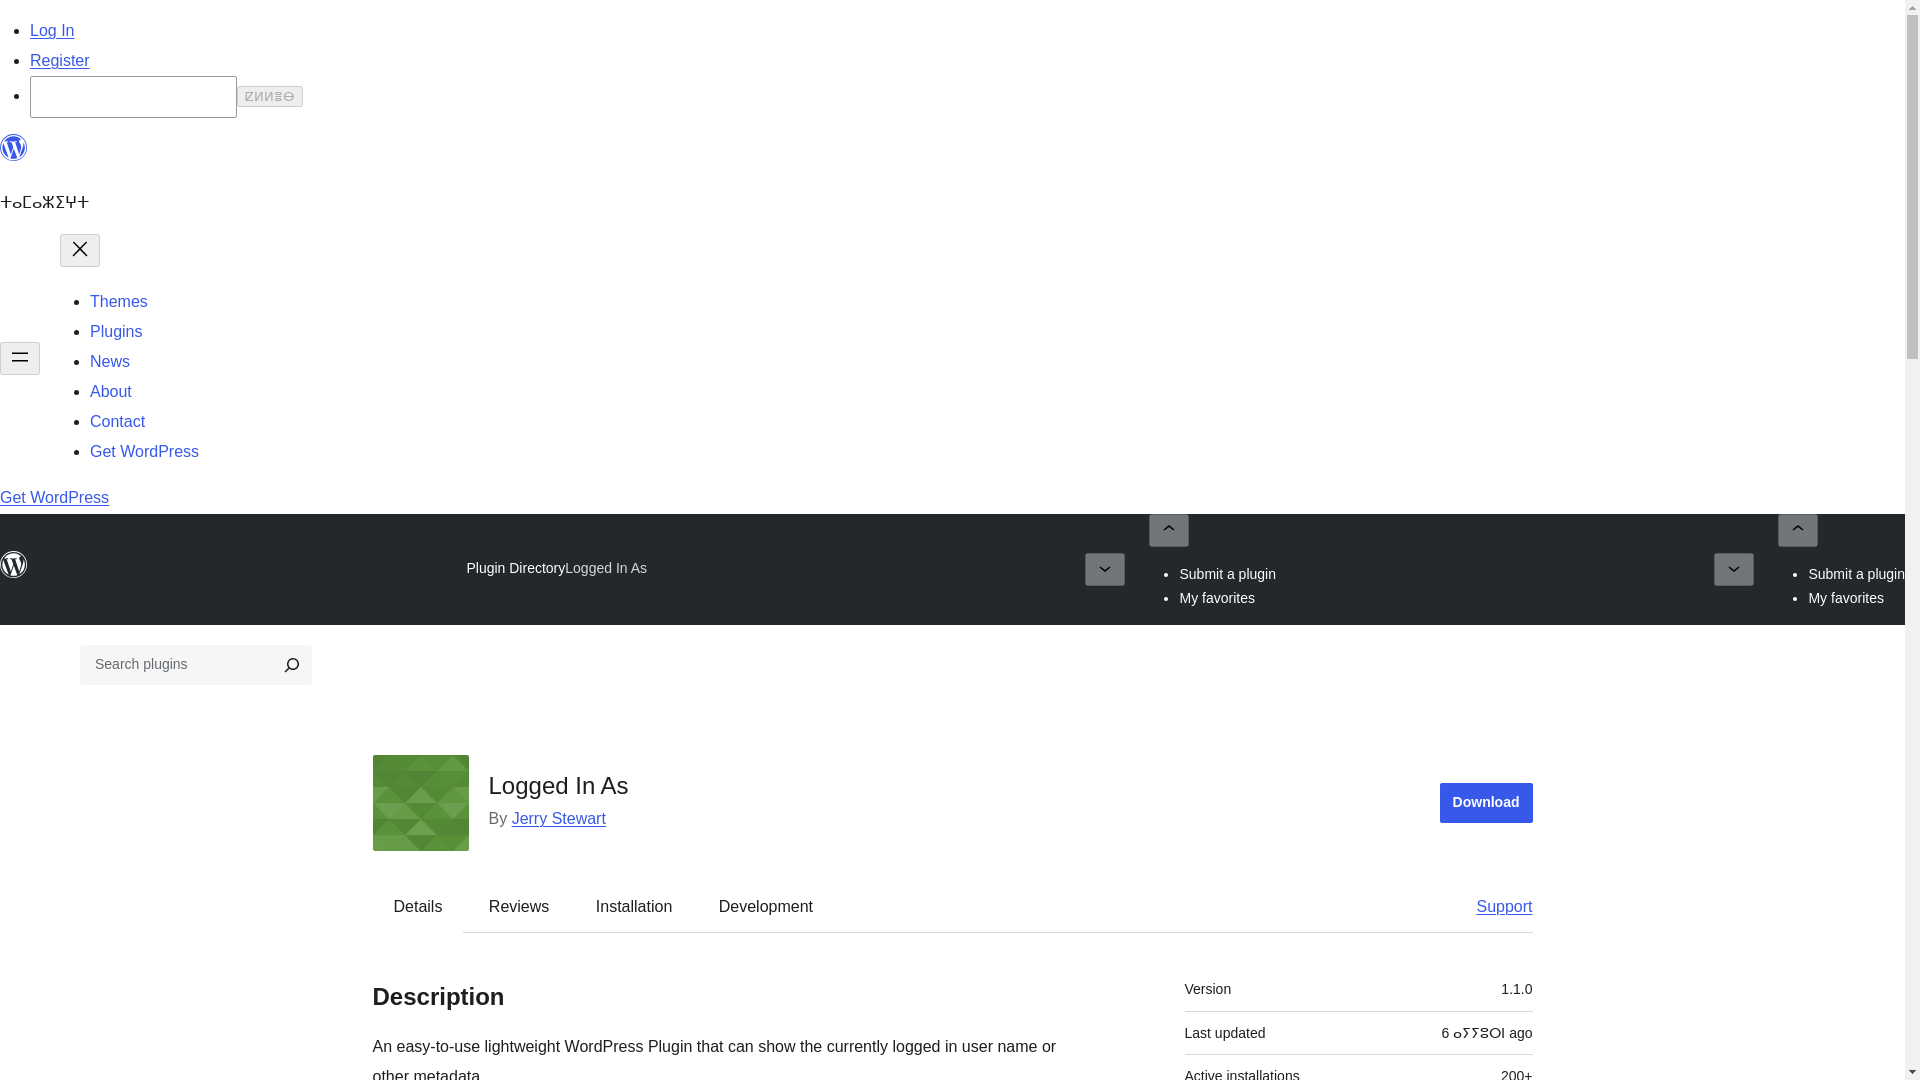 The image size is (1920, 1080). I want to click on News, so click(110, 362).